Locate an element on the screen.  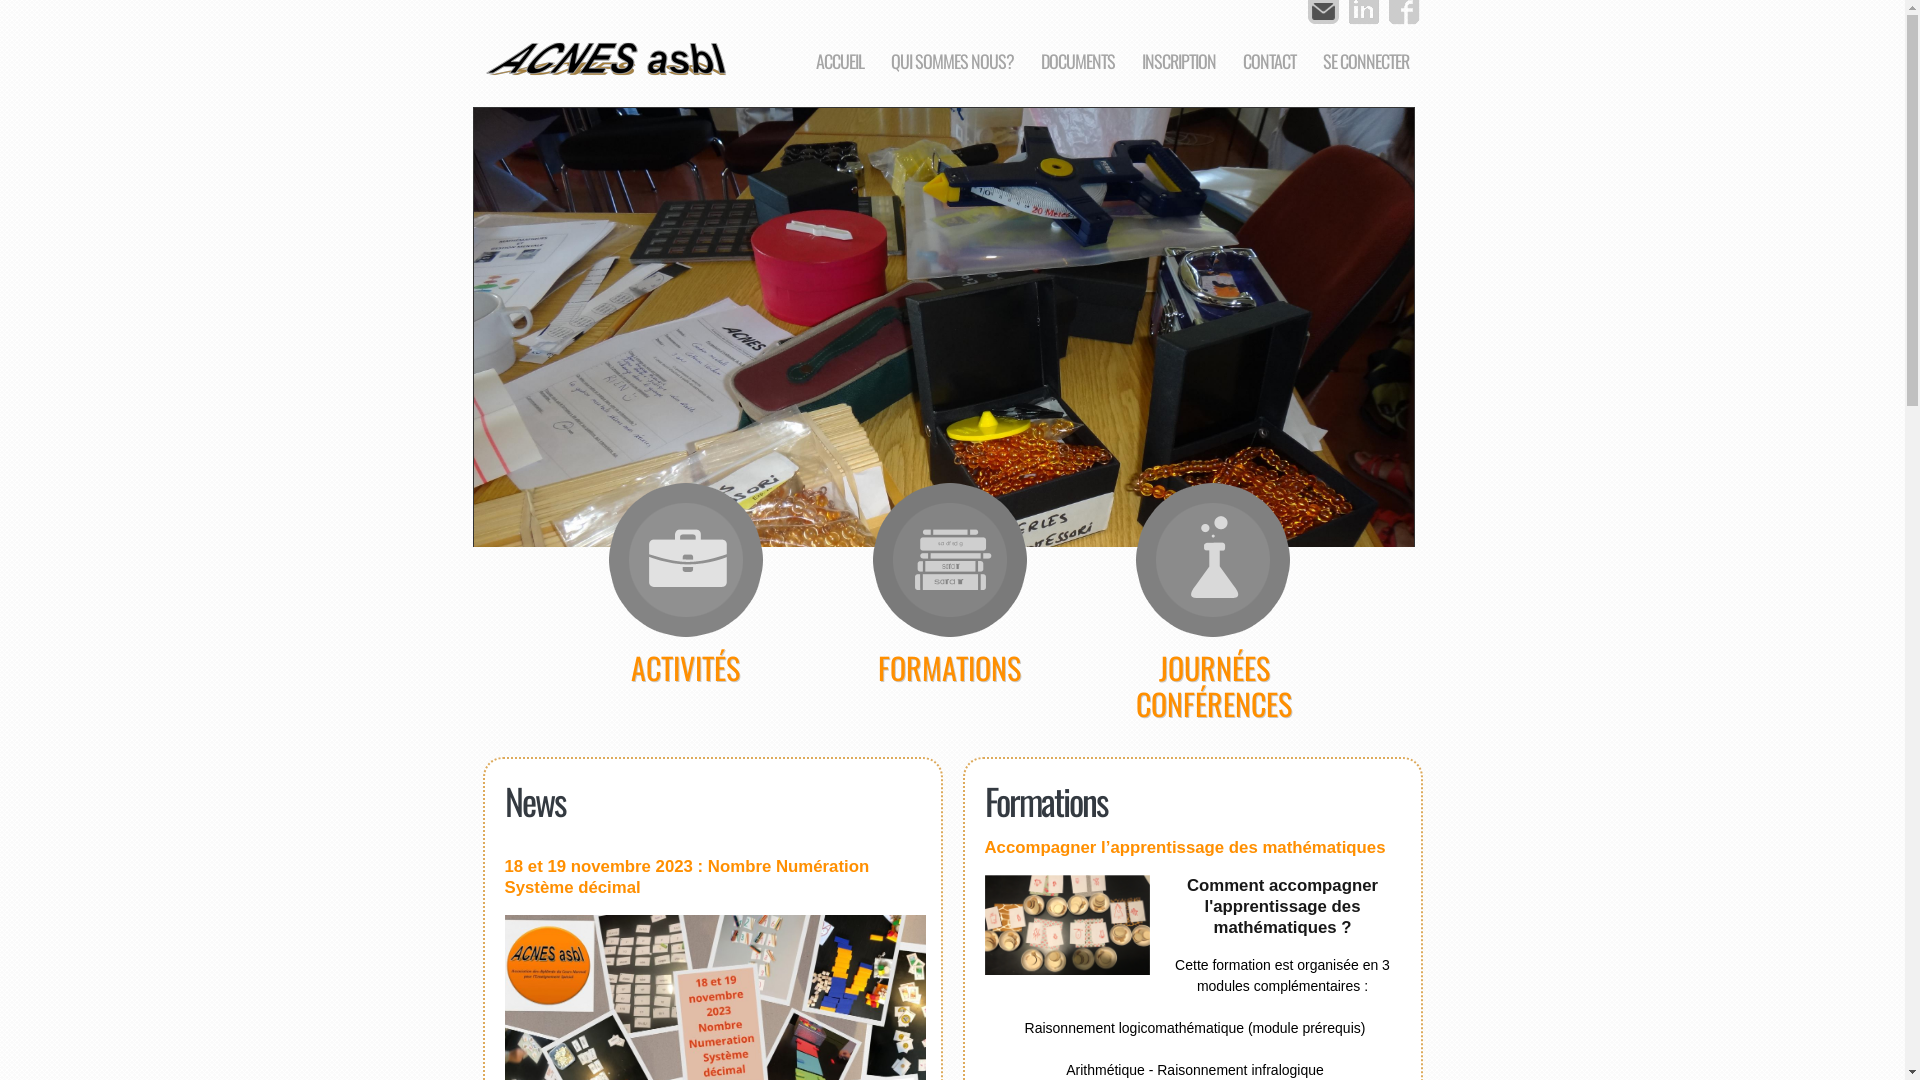
SE CONNECTER is located at coordinates (1365, 62).